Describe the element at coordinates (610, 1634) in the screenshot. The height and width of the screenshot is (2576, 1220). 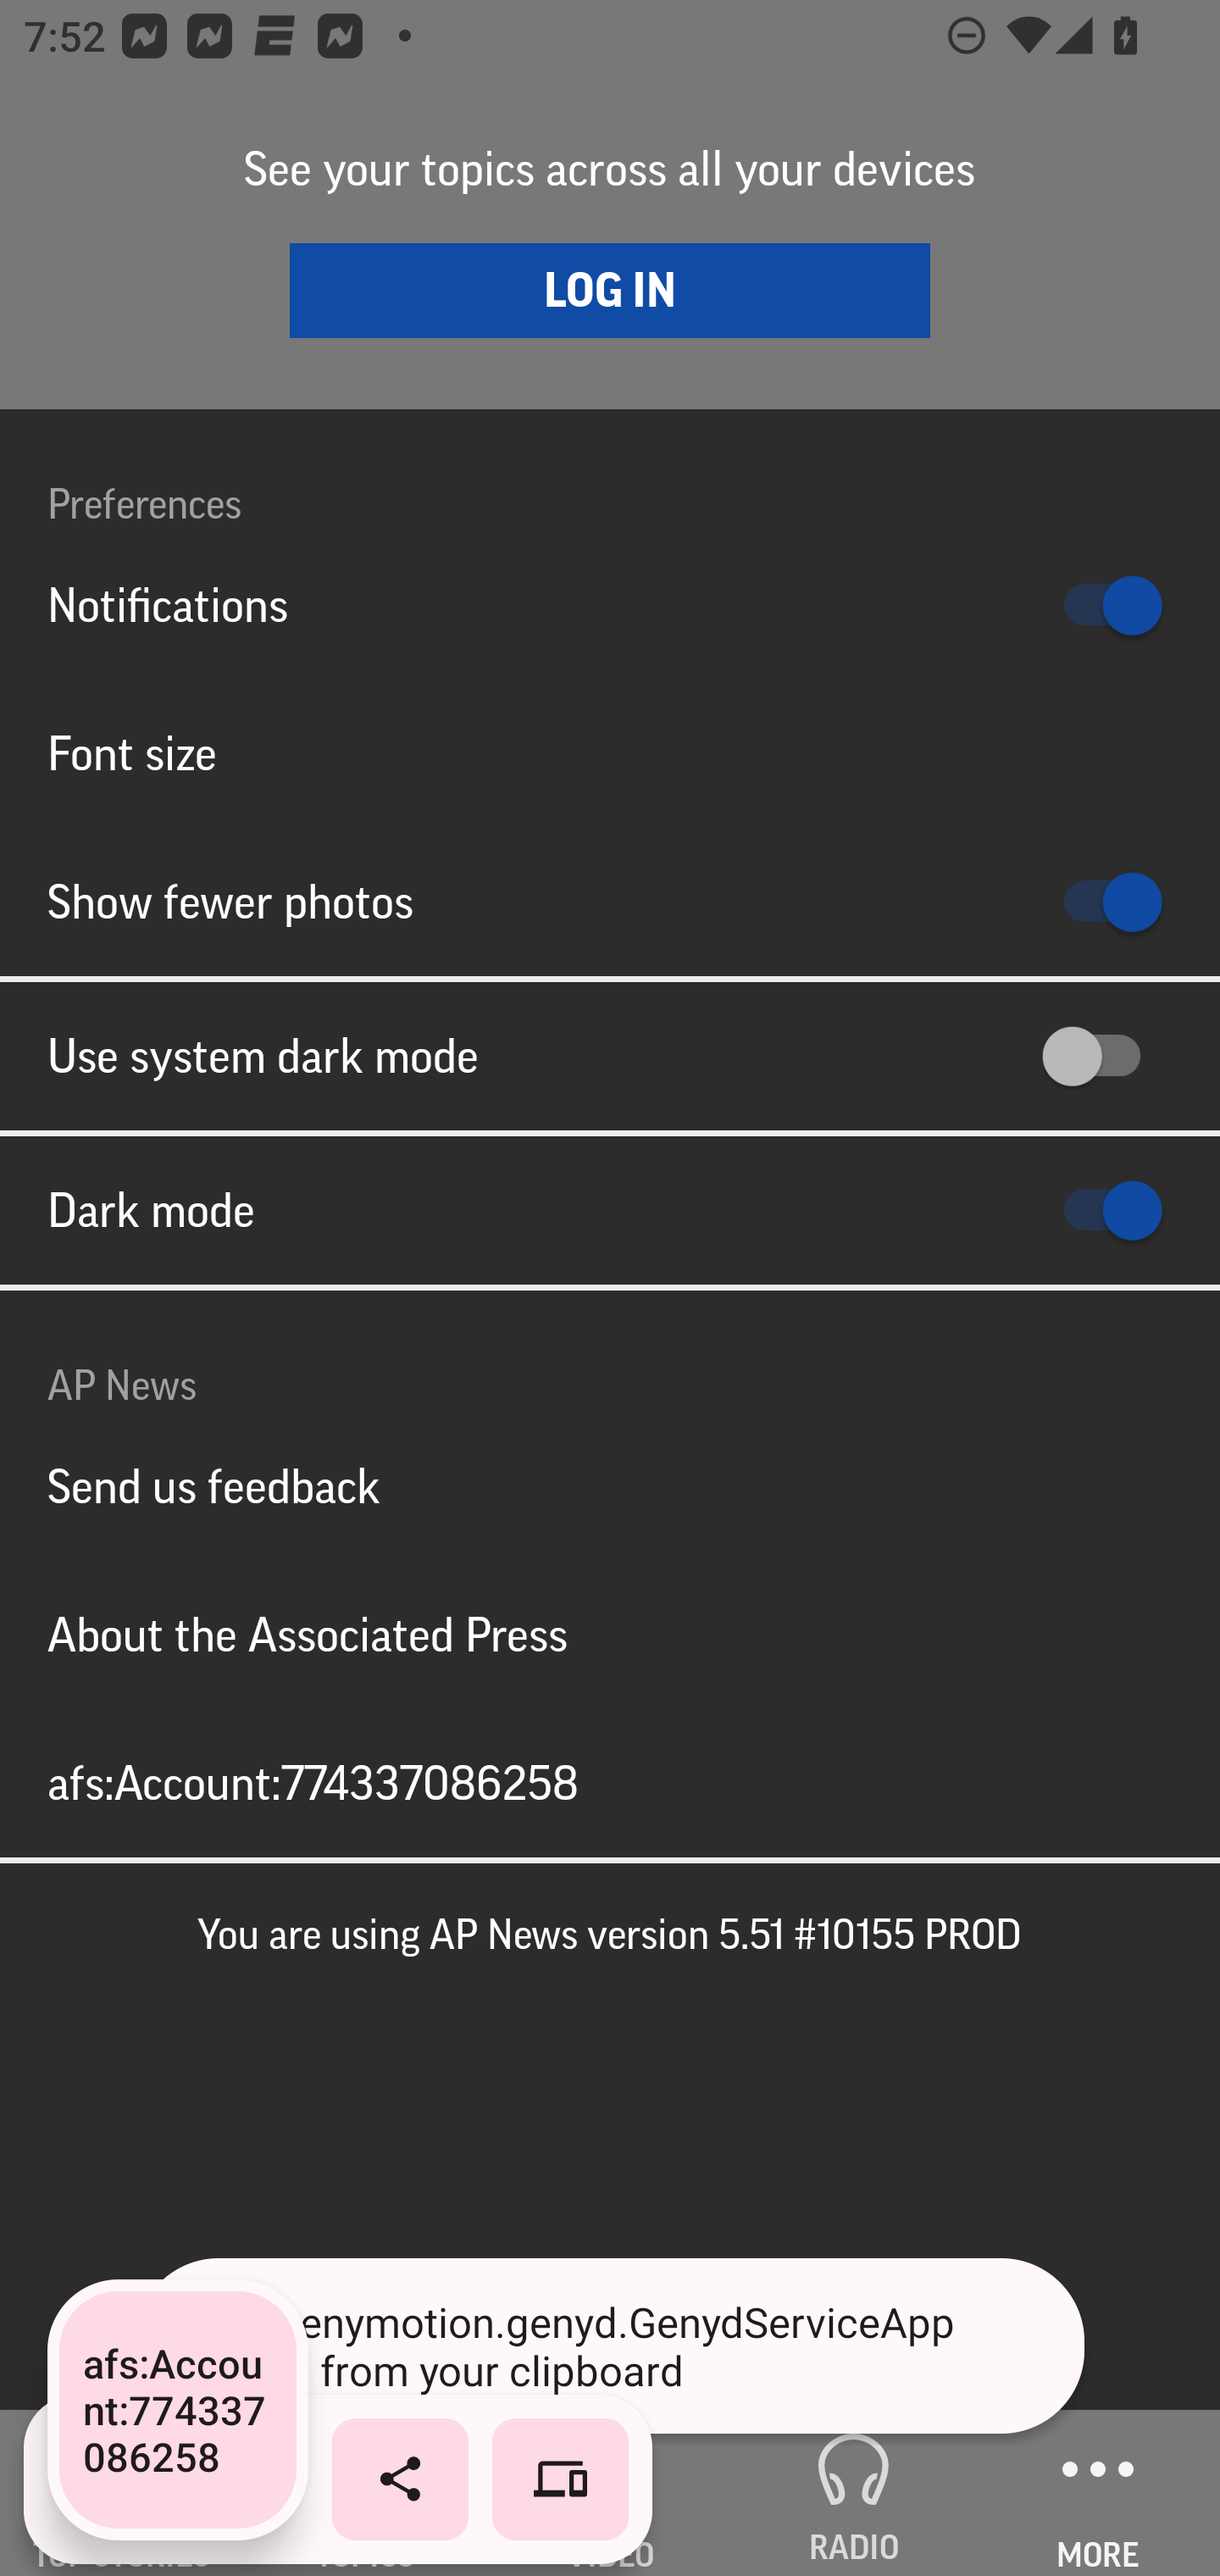
I see `About the Associated Press` at that location.